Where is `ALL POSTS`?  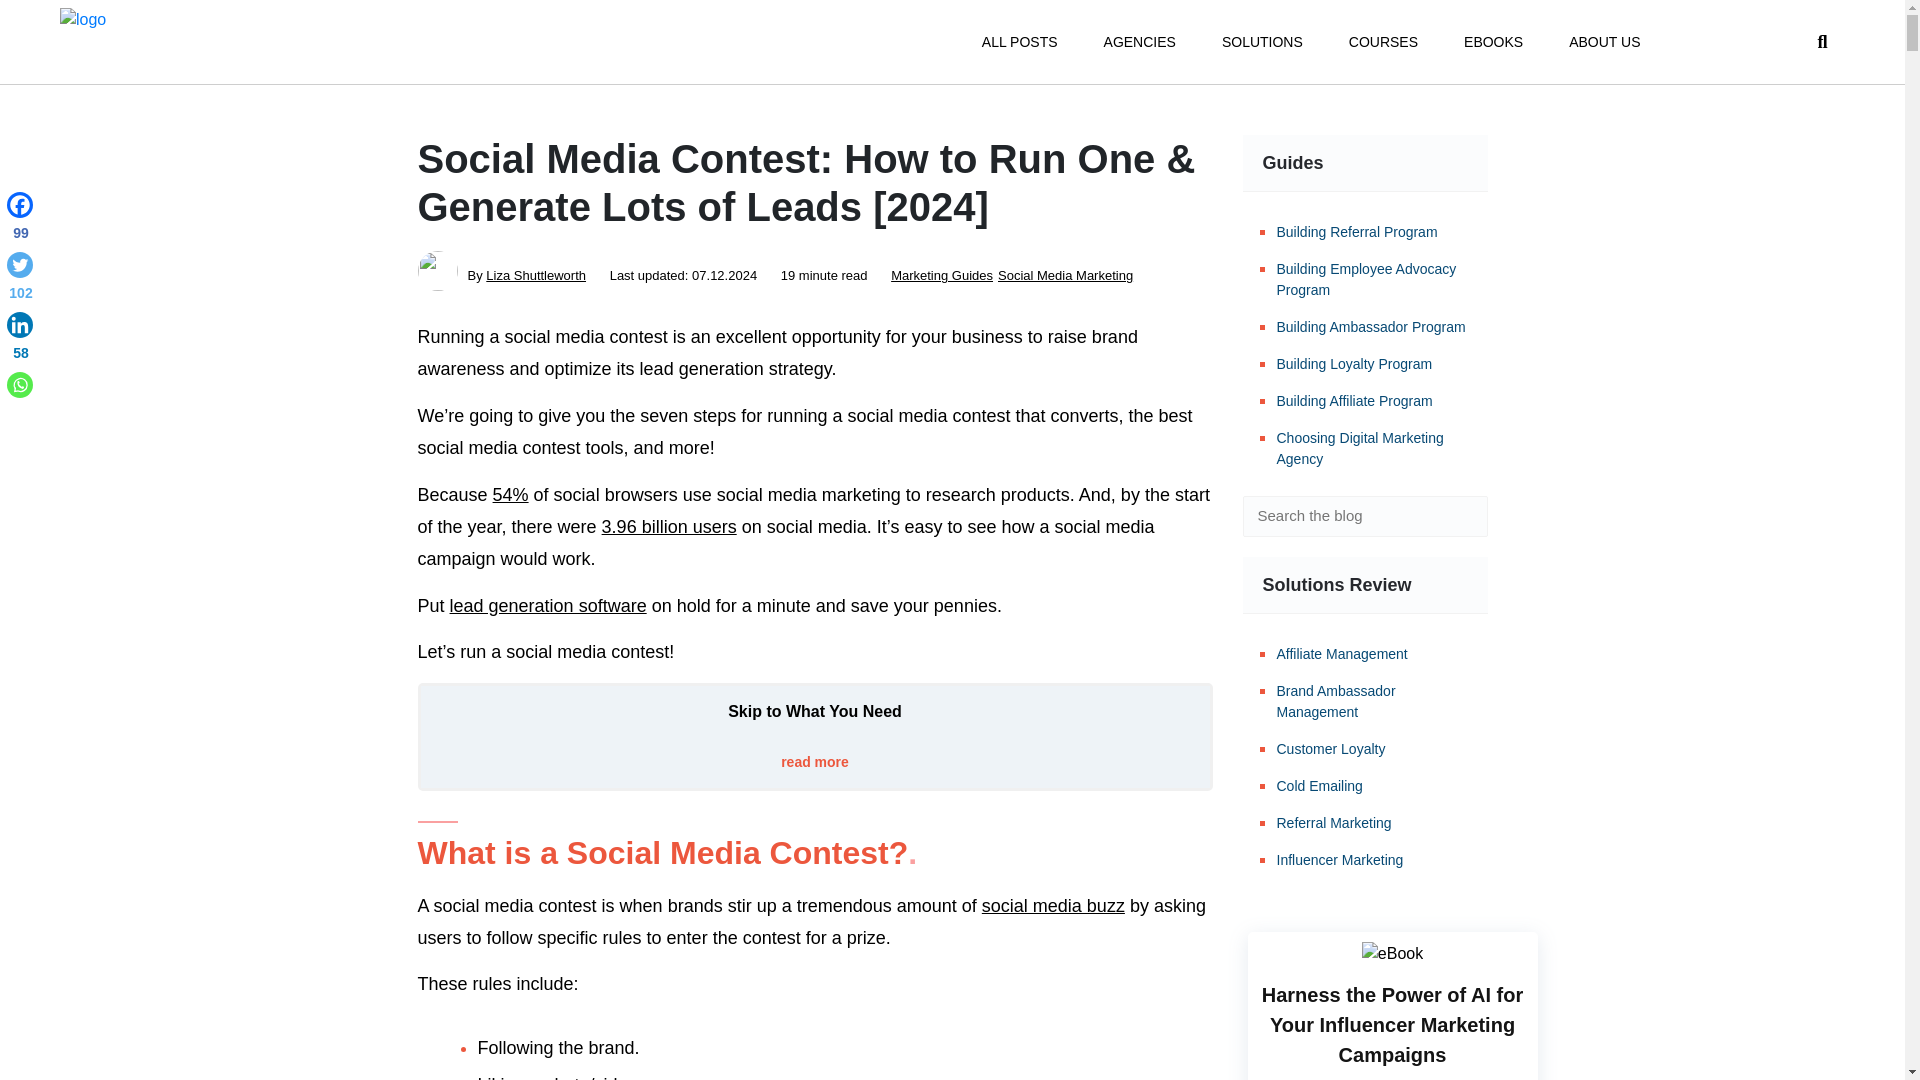 ALL POSTS is located at coordinates (1019, 42).